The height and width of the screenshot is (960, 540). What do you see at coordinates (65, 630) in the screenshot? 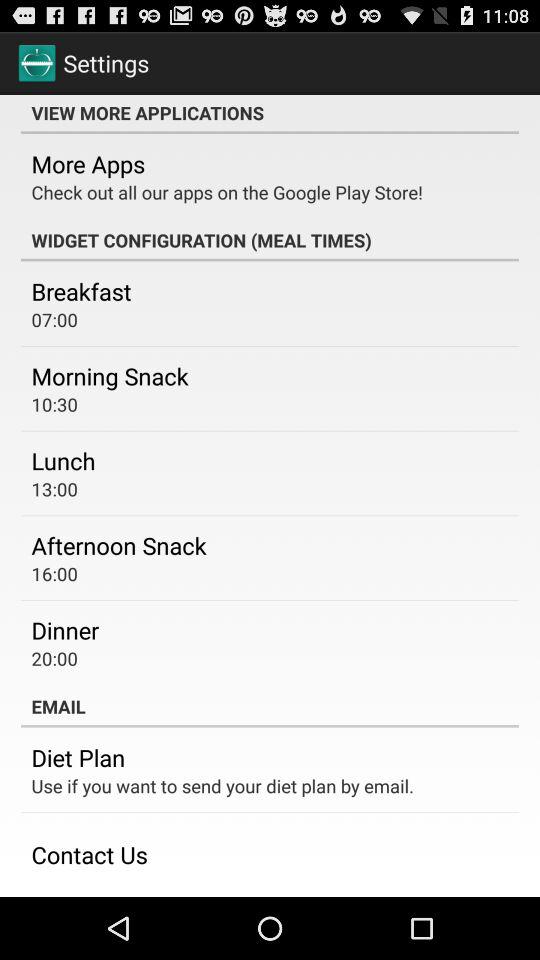
I see `swipe until the dinner app` at bounding box center [65, 630].